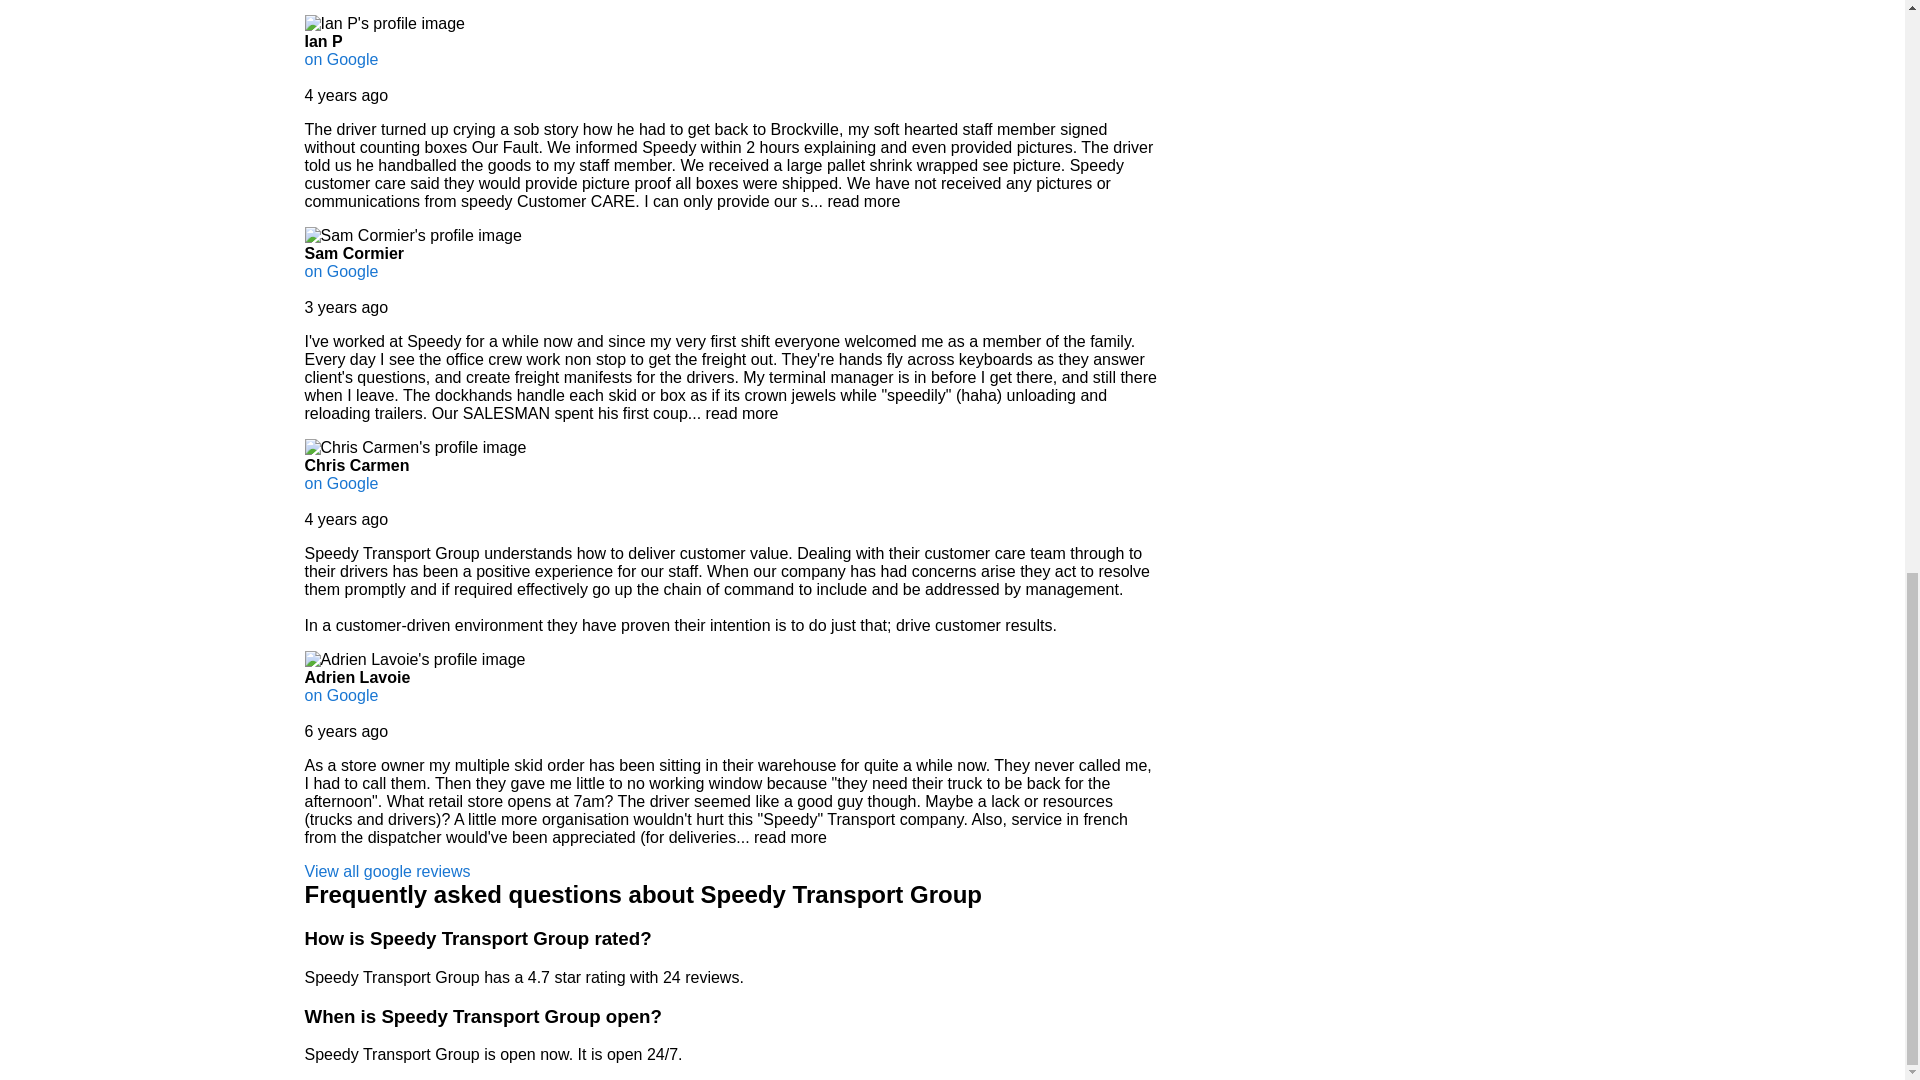 The width and height of the screenshot is (1920, 1080). What do you see at coordinates (386, 871) in the screenshot?
I see `View all google reviews` at bounding box center [386, 871].